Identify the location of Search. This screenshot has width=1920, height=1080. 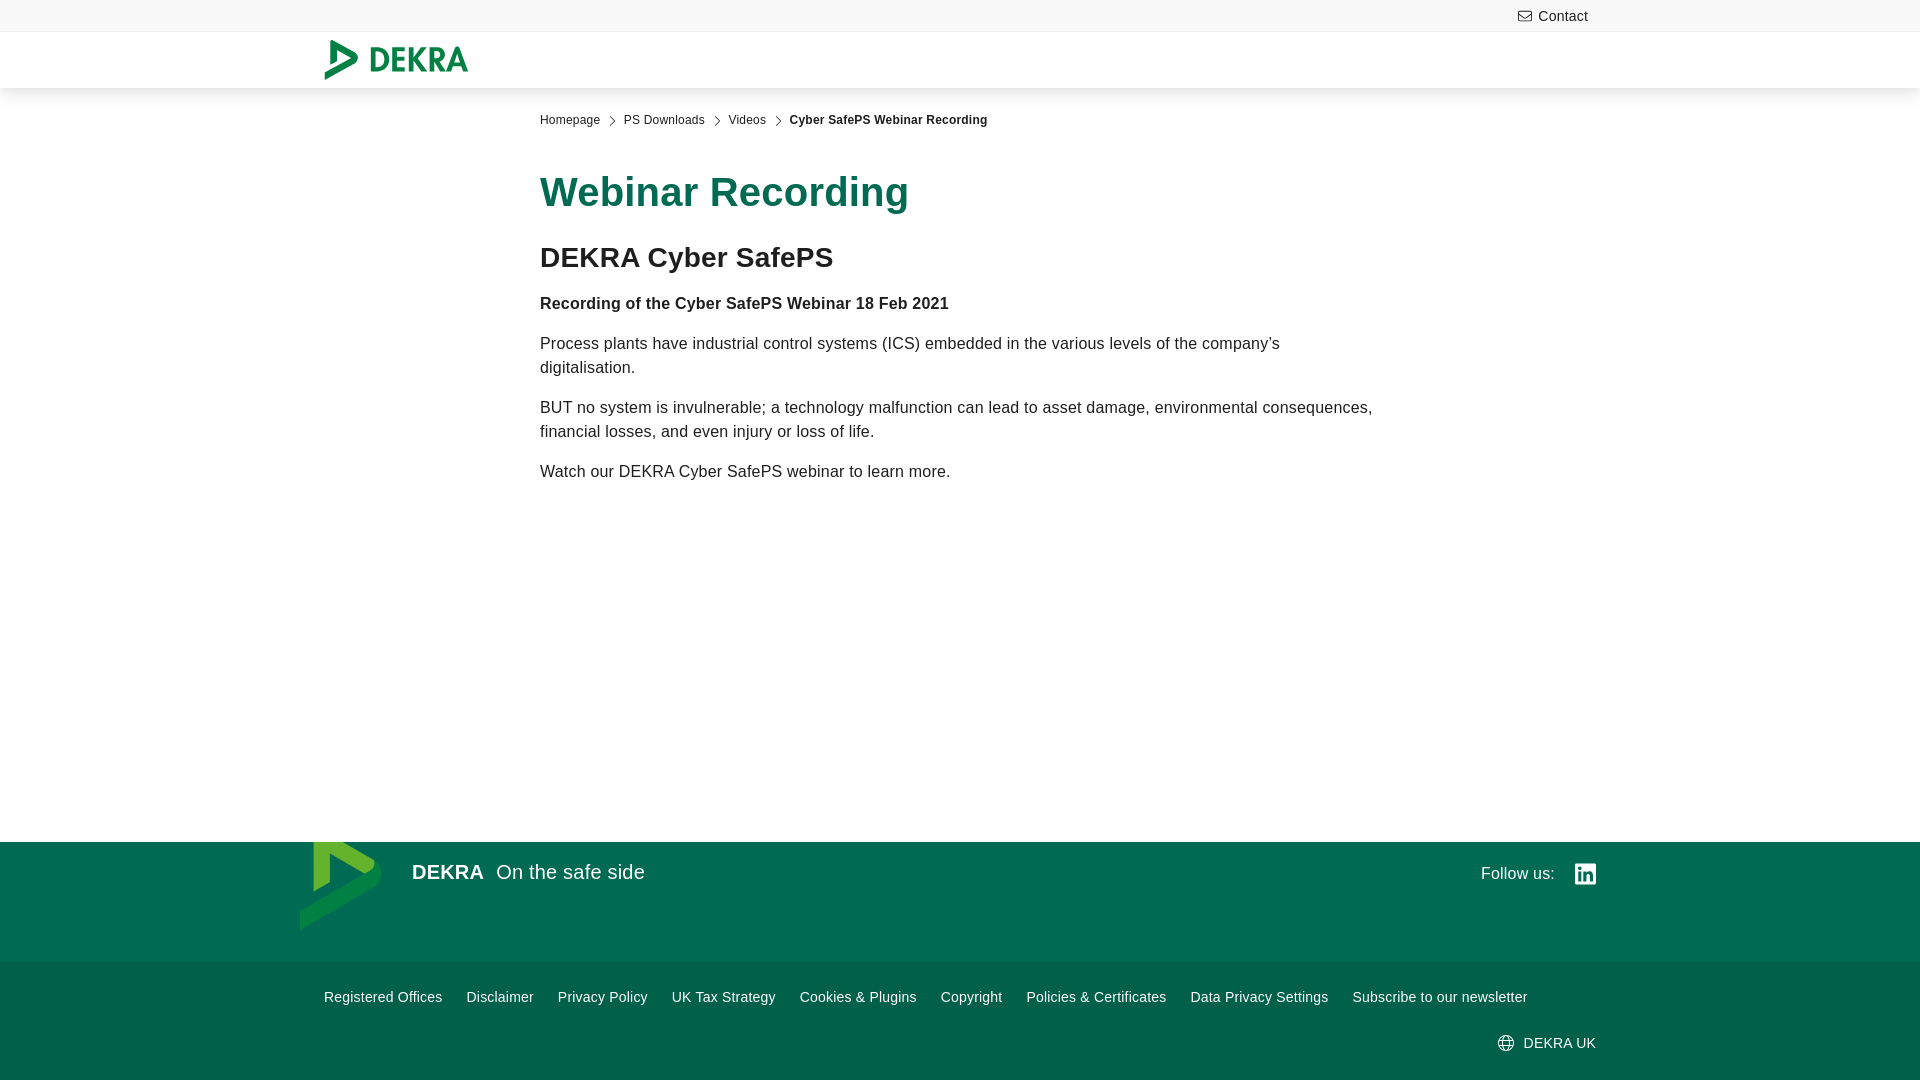
(1647, 60).